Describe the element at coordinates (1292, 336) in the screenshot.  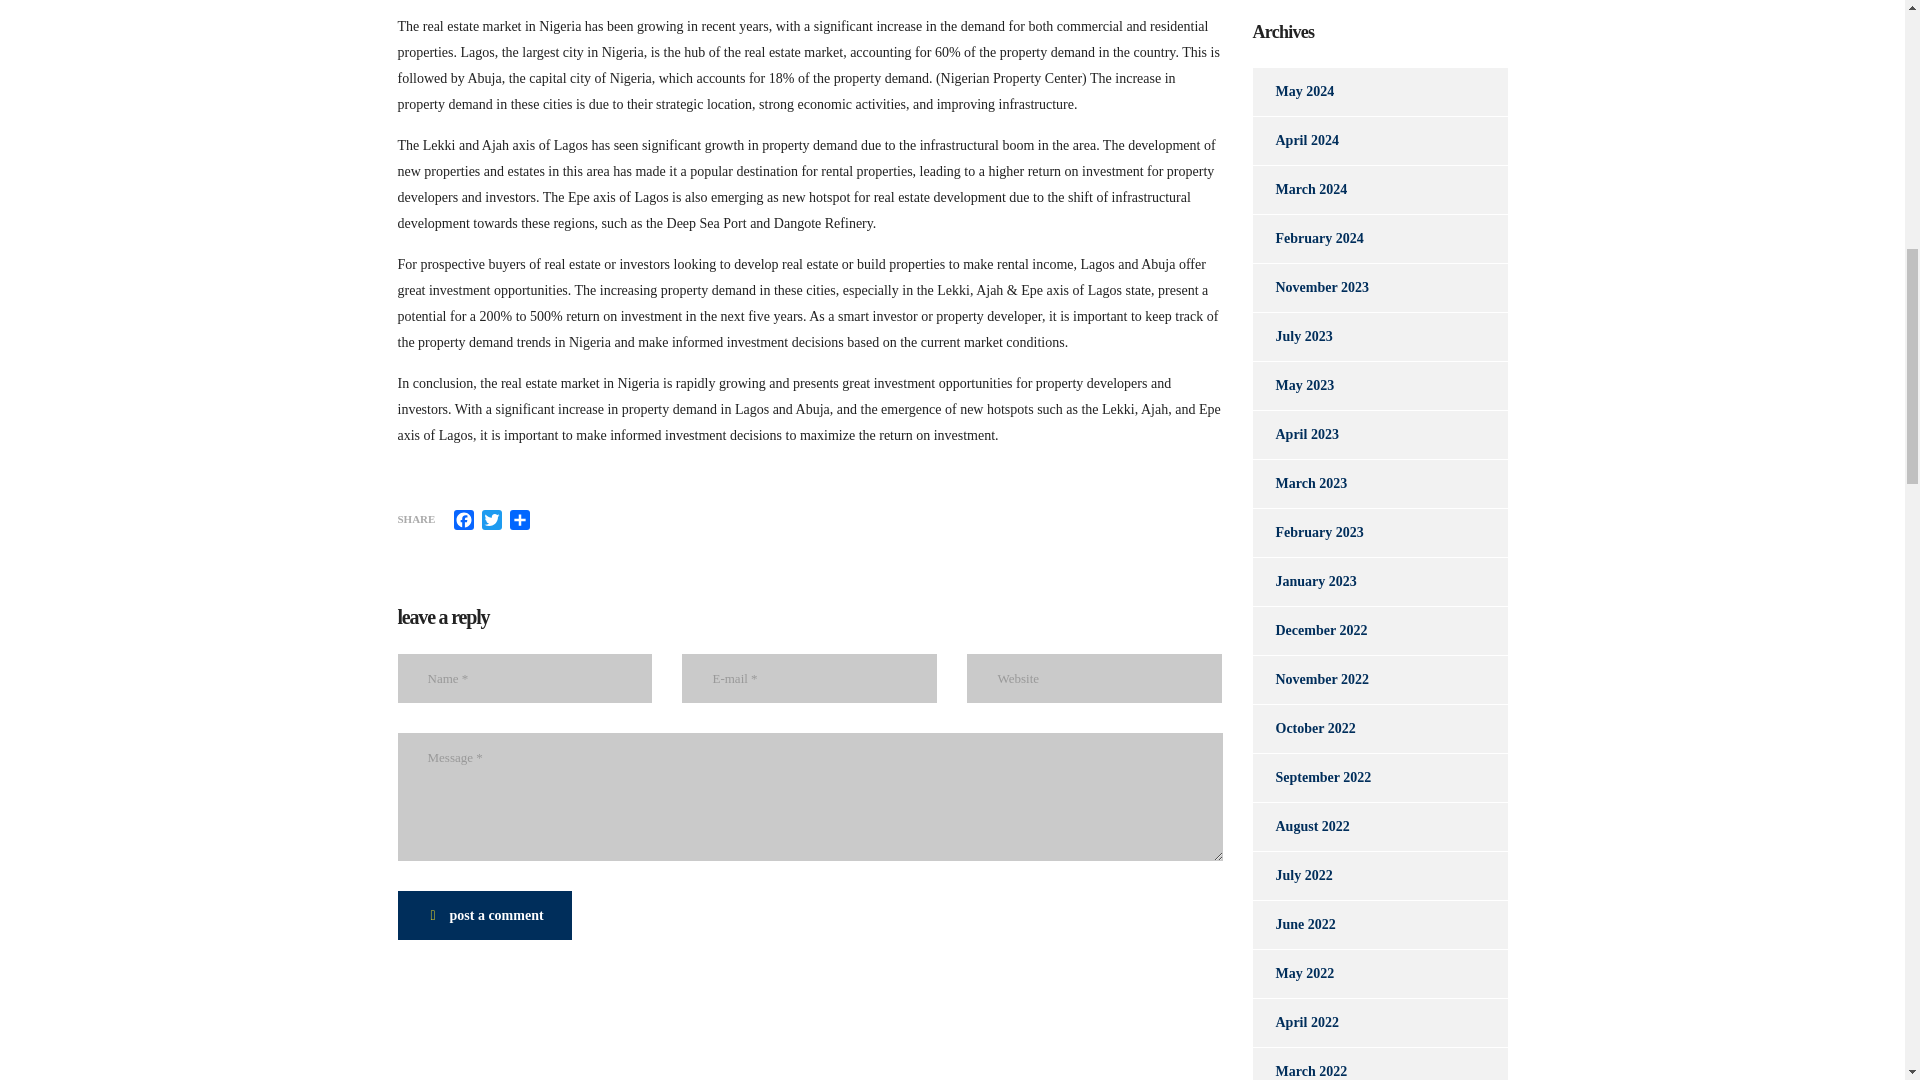
I see `July 2023` at that location.